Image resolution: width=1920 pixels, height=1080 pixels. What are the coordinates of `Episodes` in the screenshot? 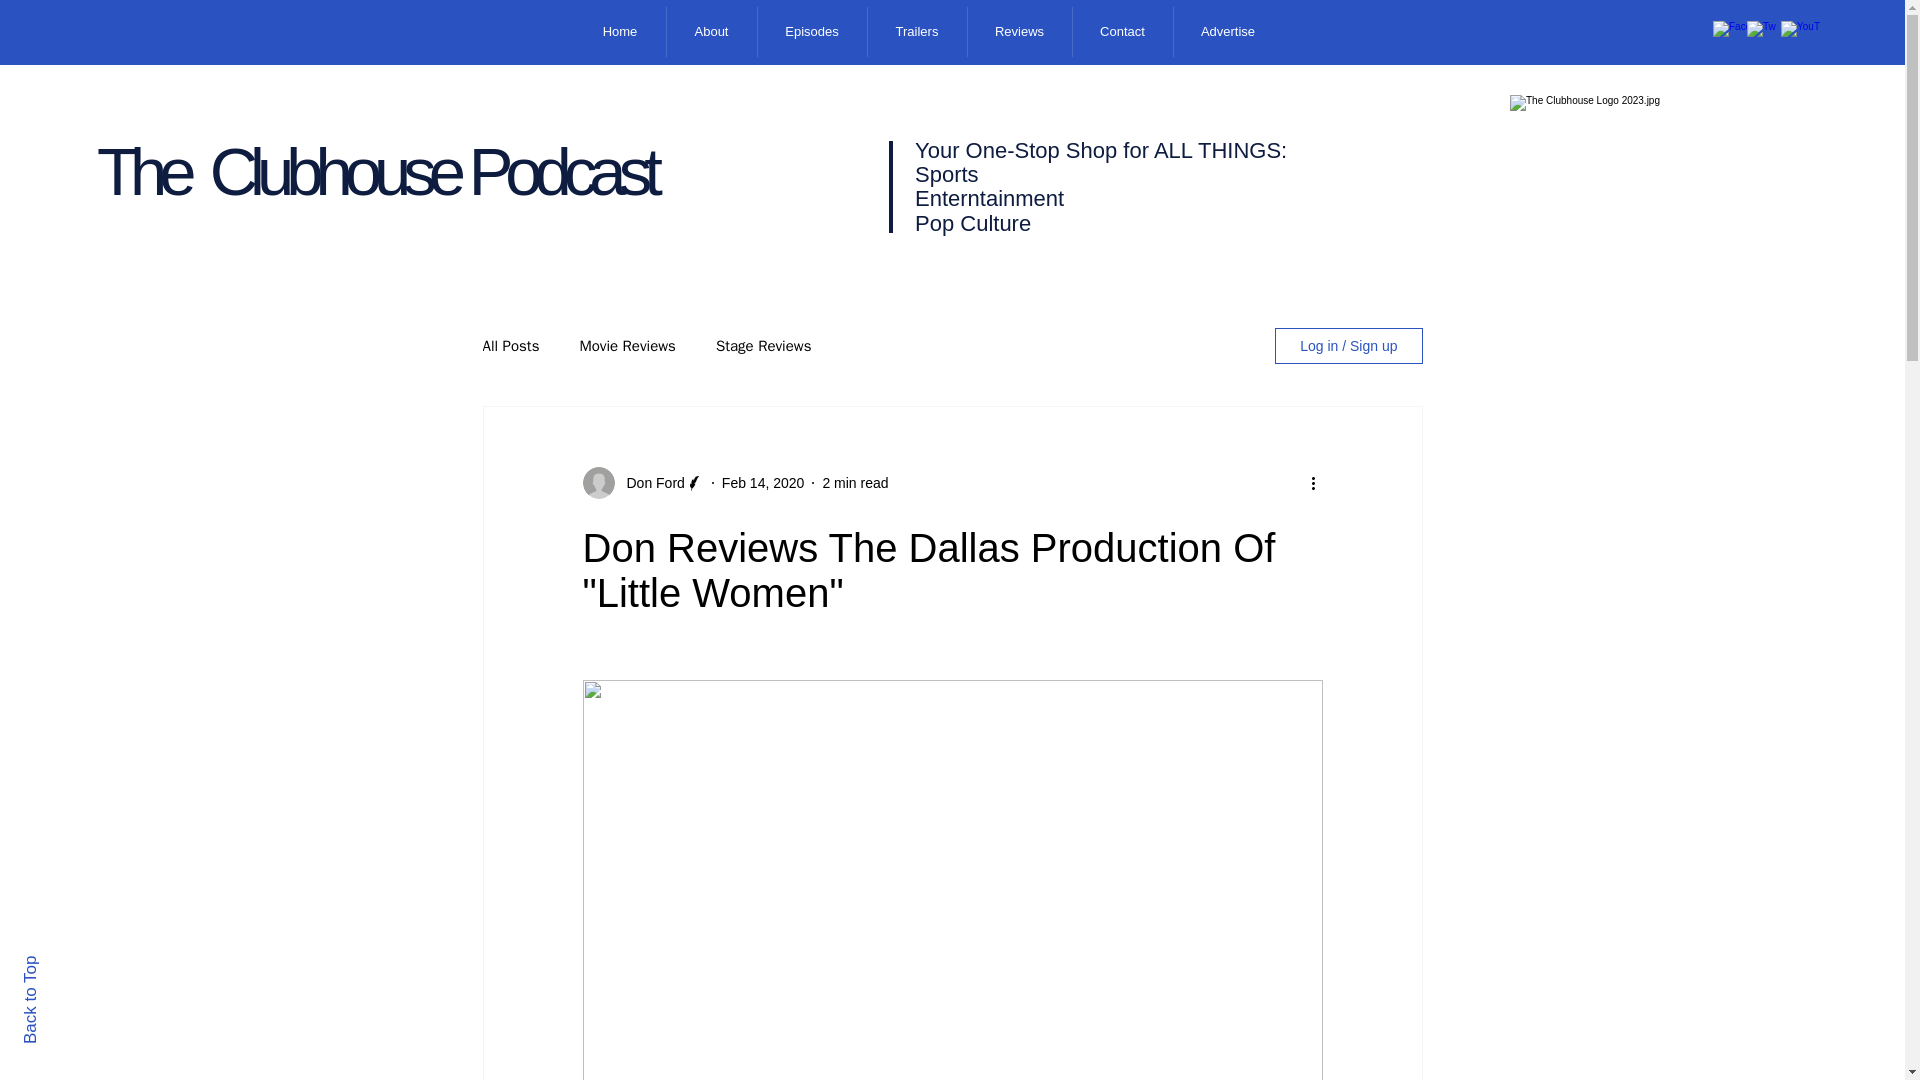 It's located at (810, 32).